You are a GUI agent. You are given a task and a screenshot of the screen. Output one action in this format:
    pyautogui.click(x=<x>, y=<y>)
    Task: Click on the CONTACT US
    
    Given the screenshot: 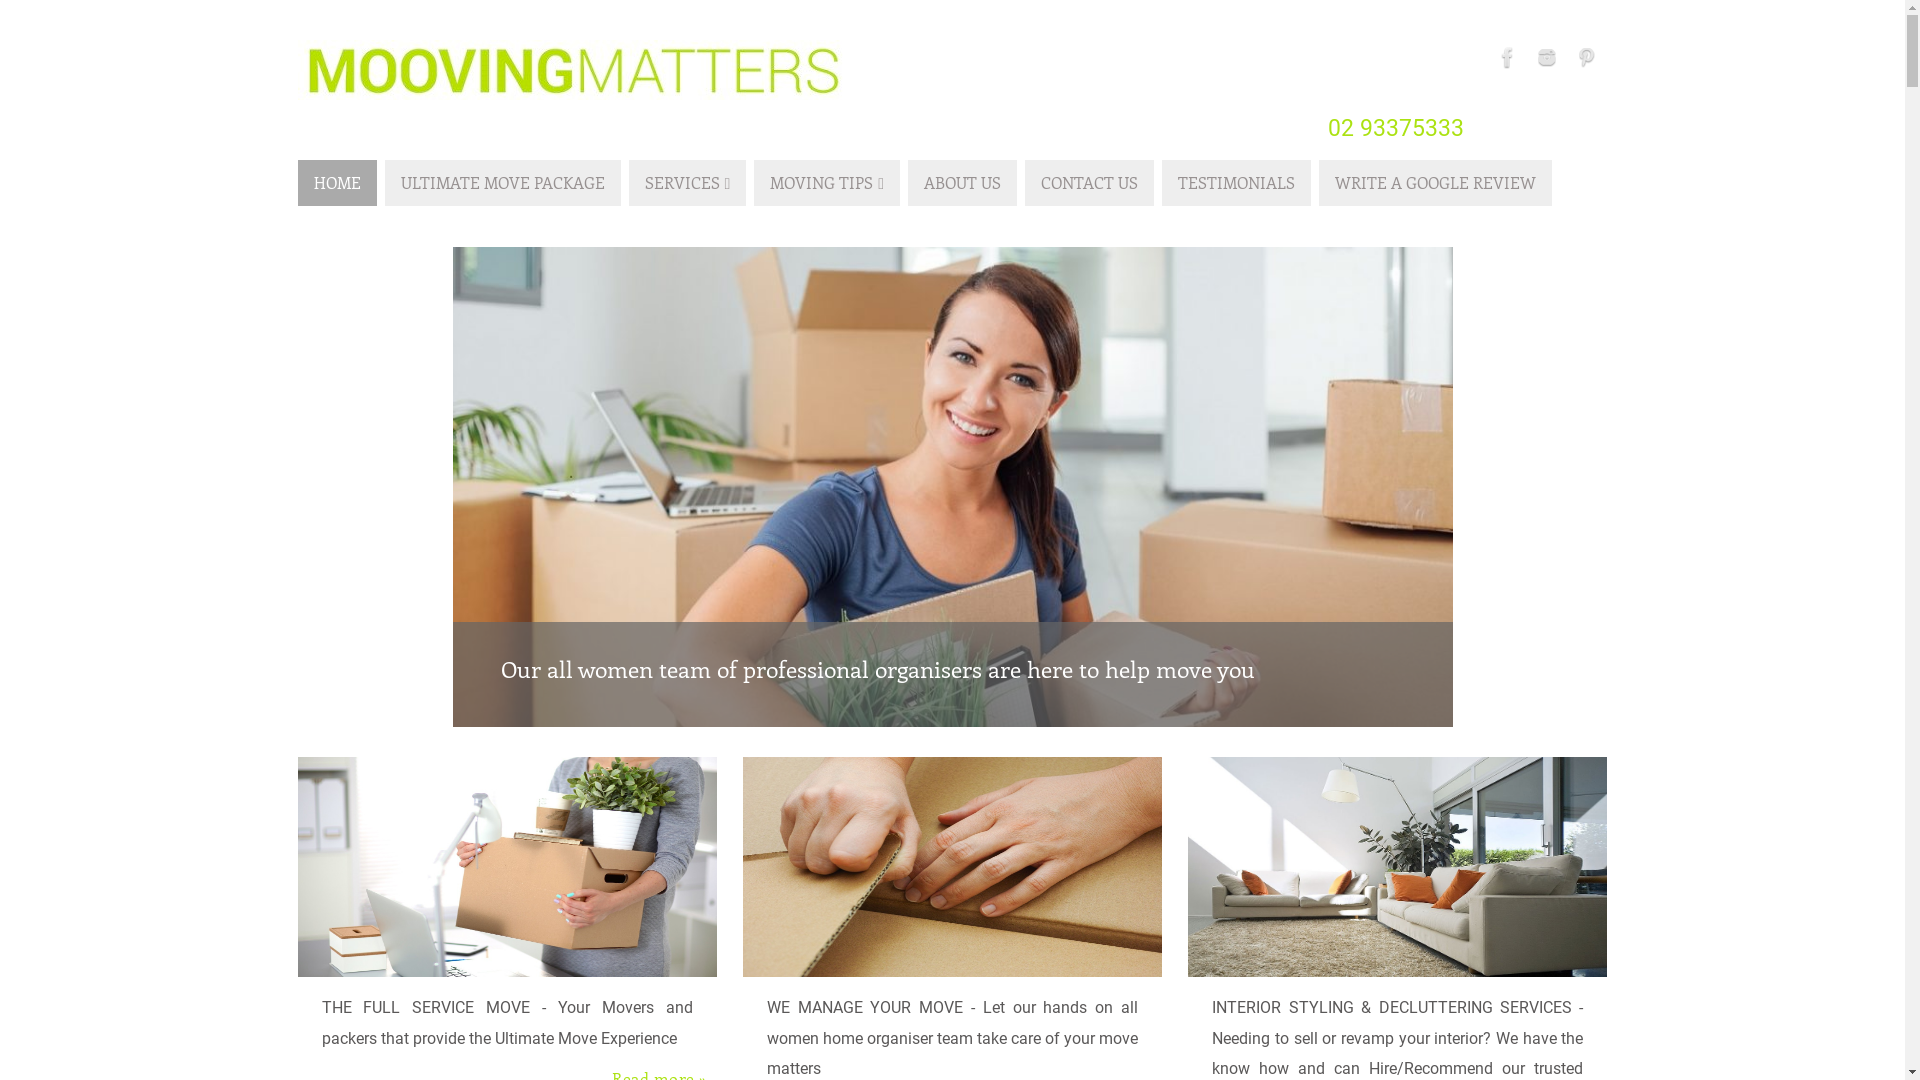 What is the action you would take?
    pyautogui.click(x=1090, y=183)
    